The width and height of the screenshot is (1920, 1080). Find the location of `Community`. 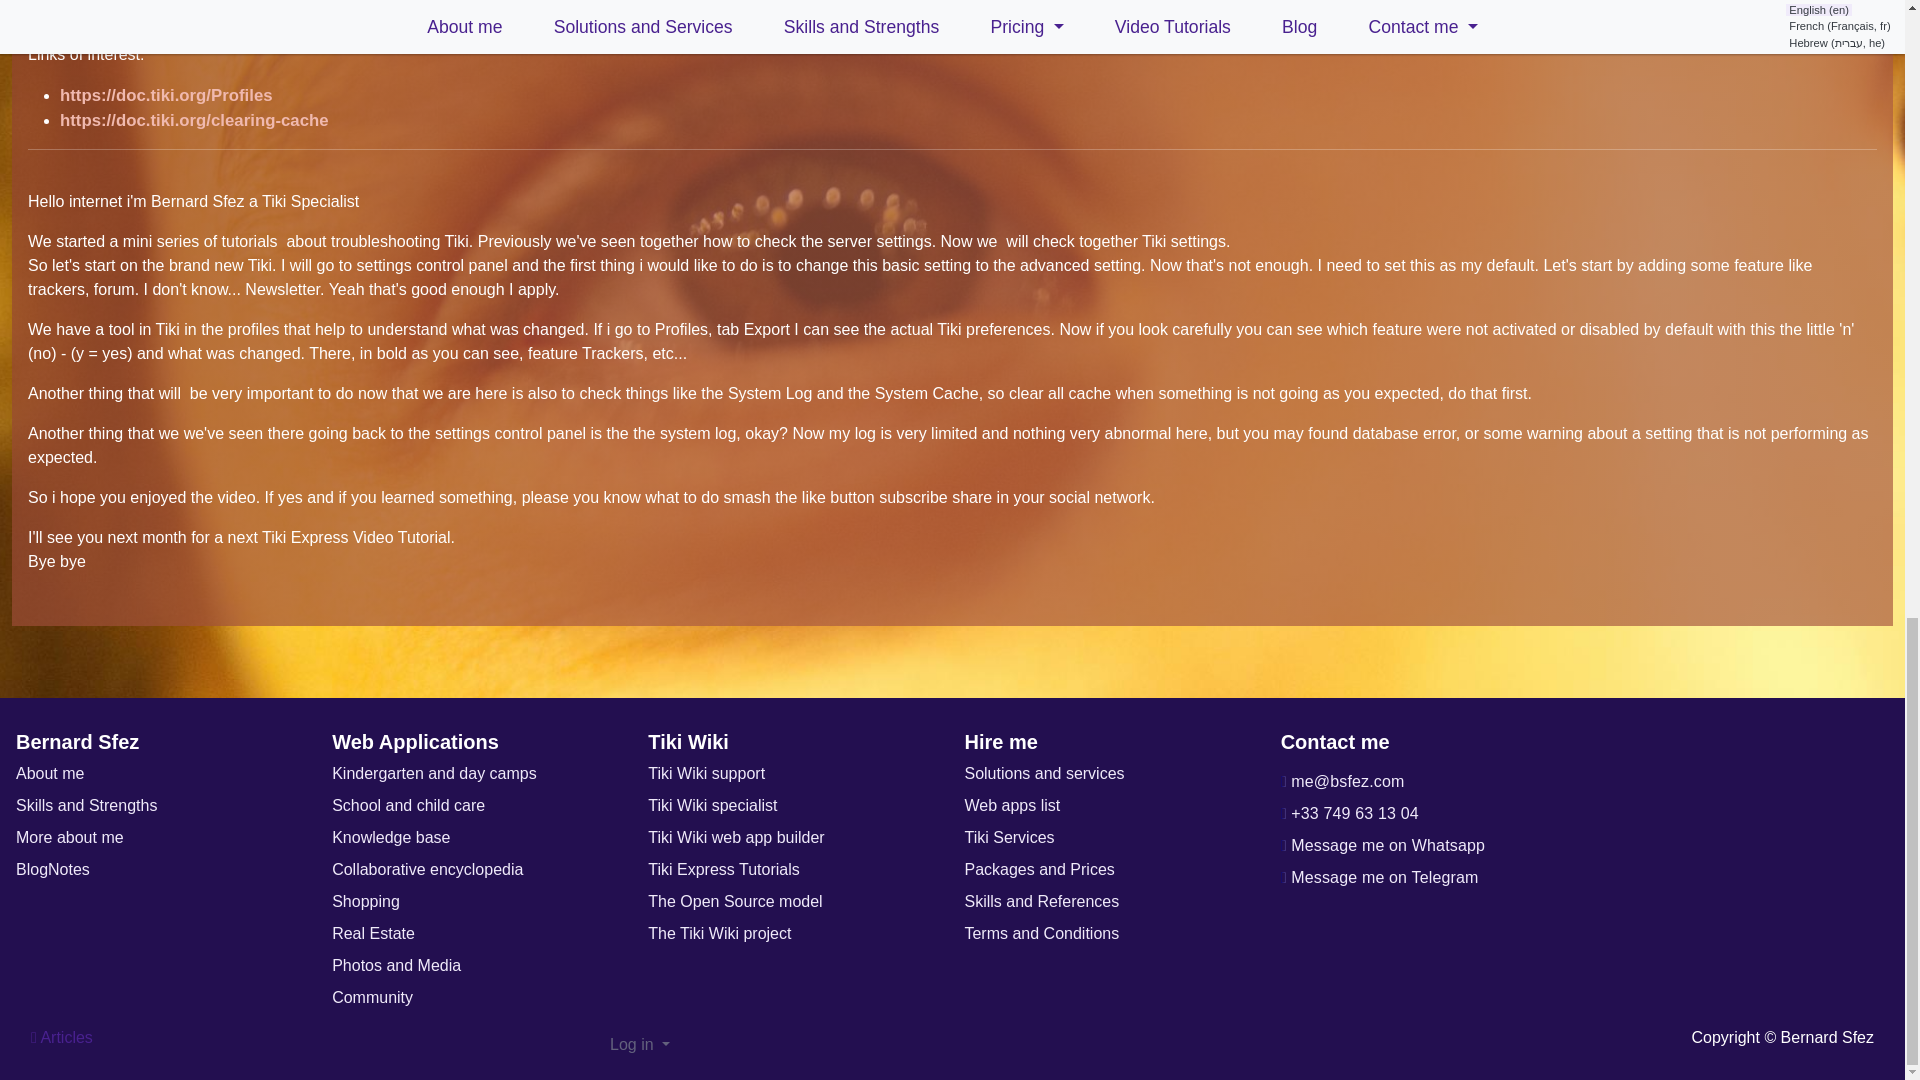

Community is located at coordinates (372, 997).